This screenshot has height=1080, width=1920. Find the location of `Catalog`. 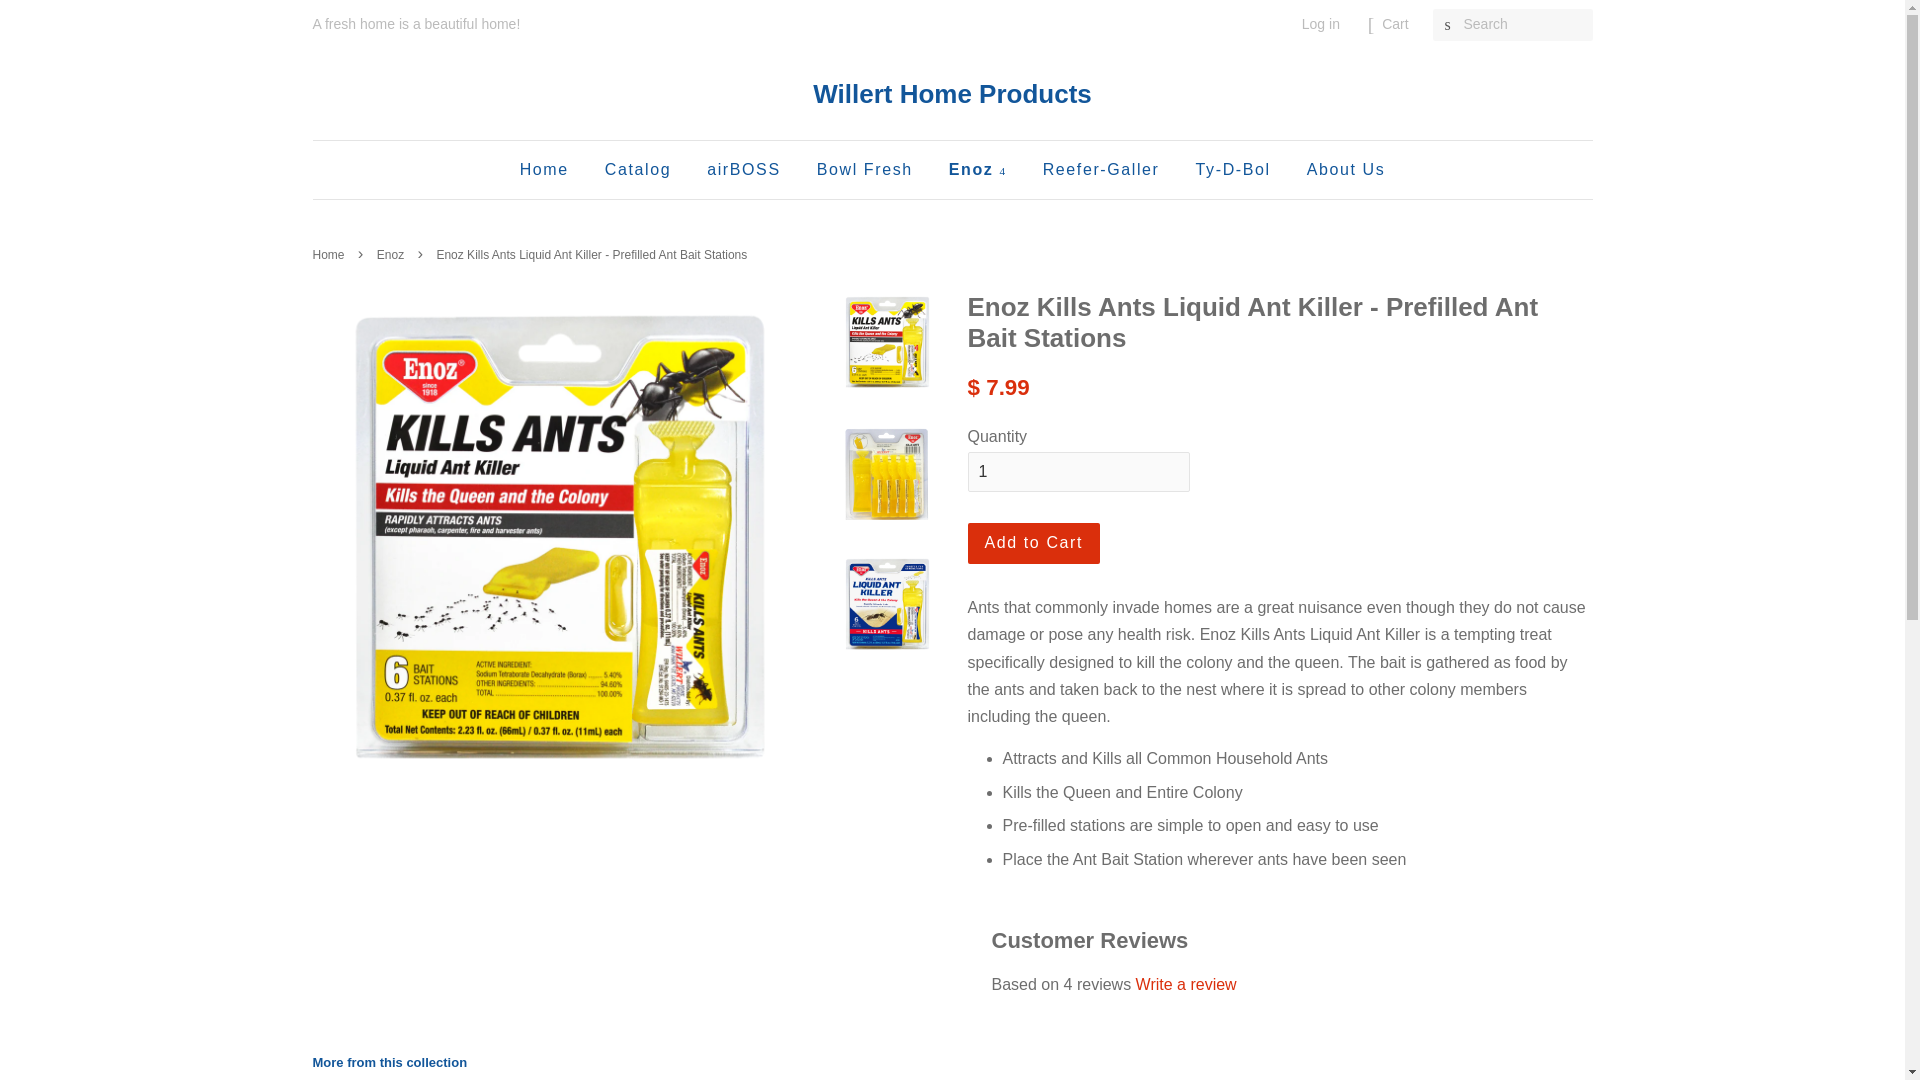

Catalog is located at coordinates (637, 169).